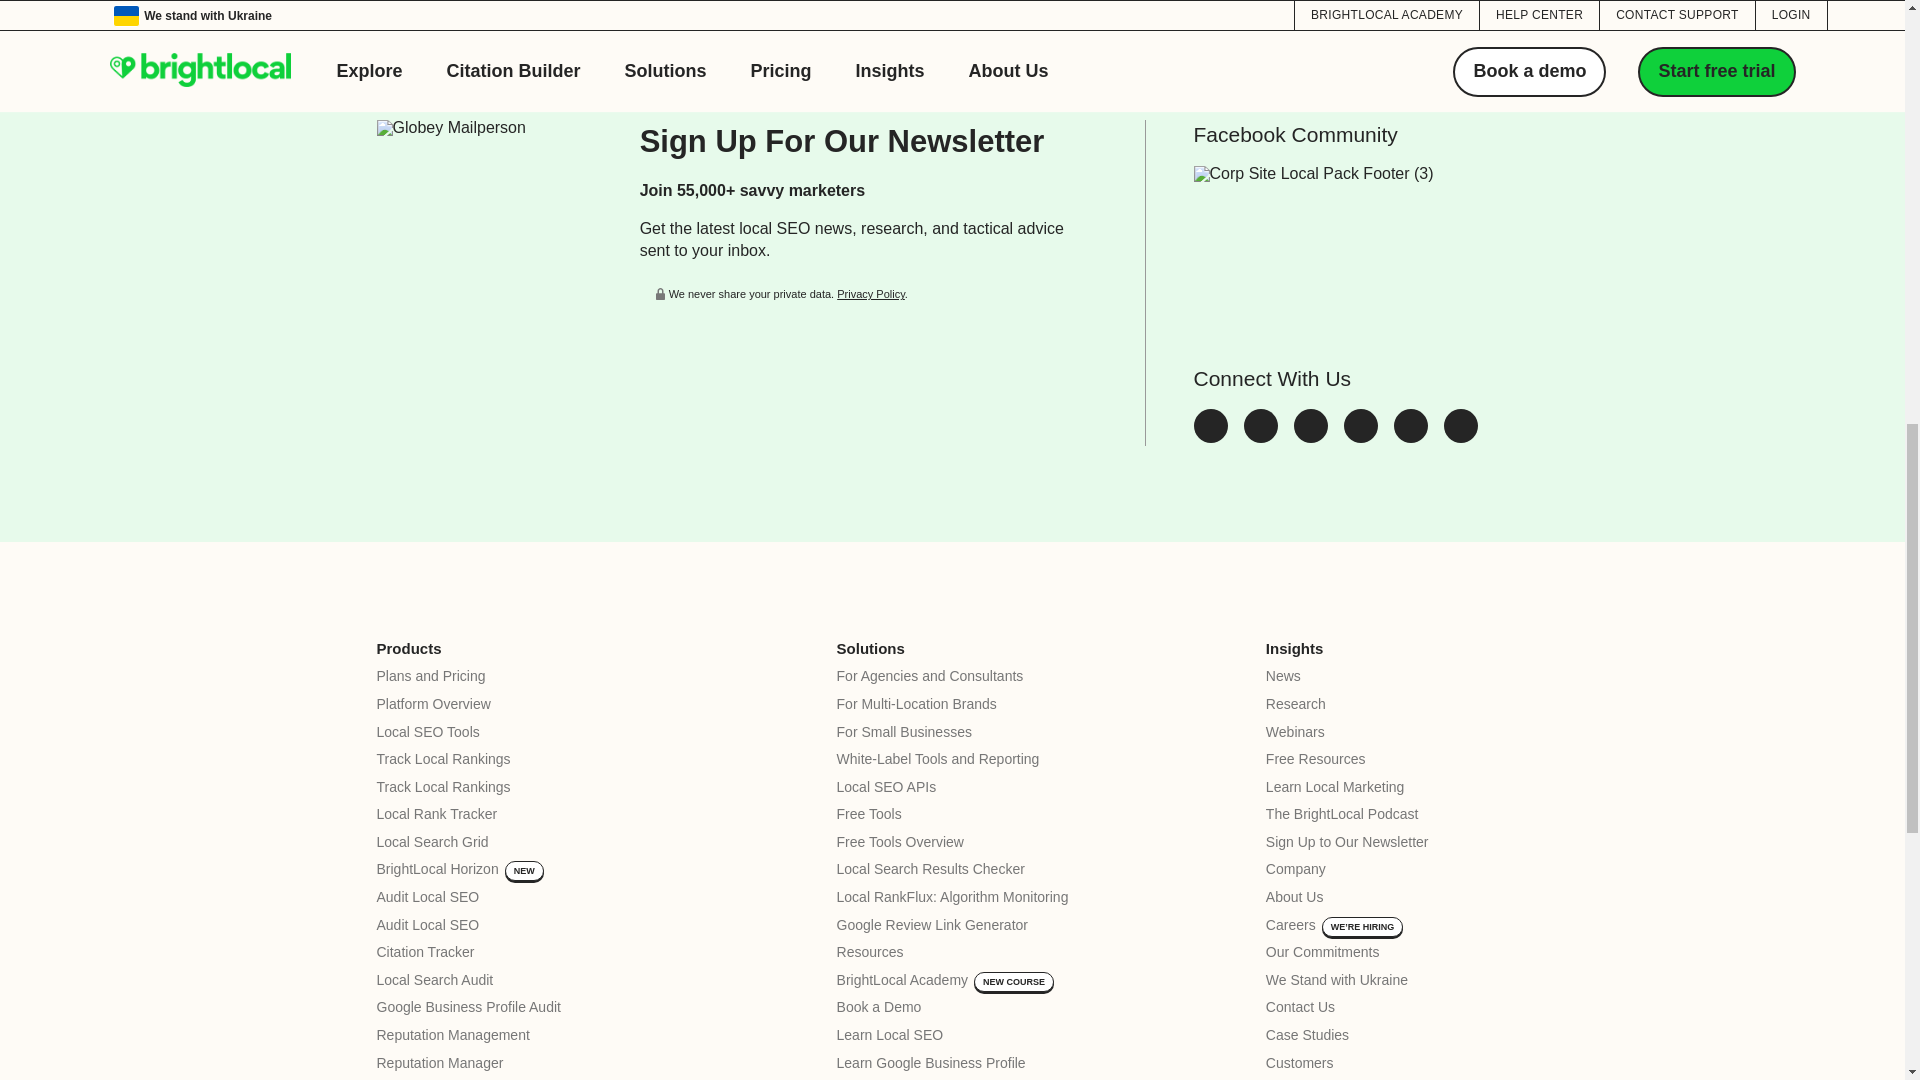 The width and height of the screenshot is (1920, 1080). What do you see at coordinates (1361, 437) in the screenshot?
I see `Instagram` at bounding box center [1361, 437].